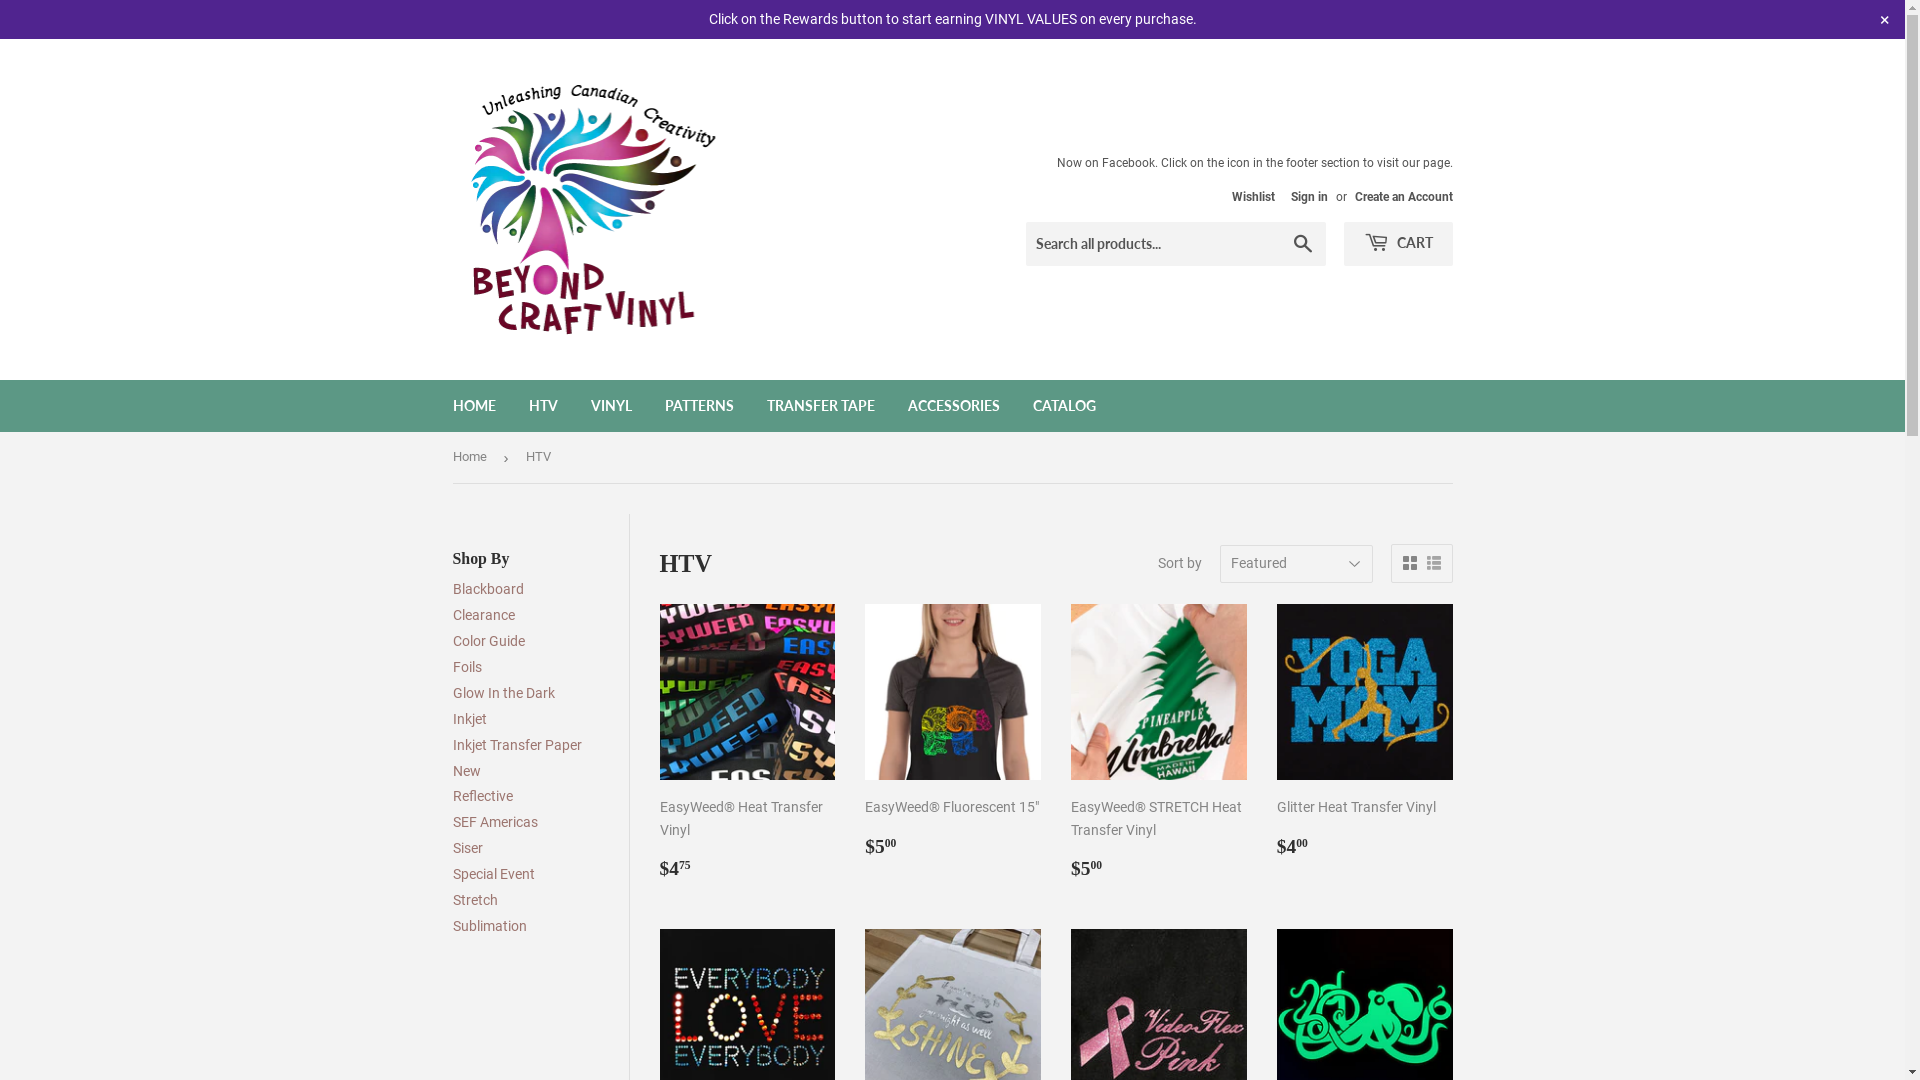  What do you see at coordinates (503, 693) in the screenshot?
I see `Glow In the Dark` at bounding box center [503, 693].